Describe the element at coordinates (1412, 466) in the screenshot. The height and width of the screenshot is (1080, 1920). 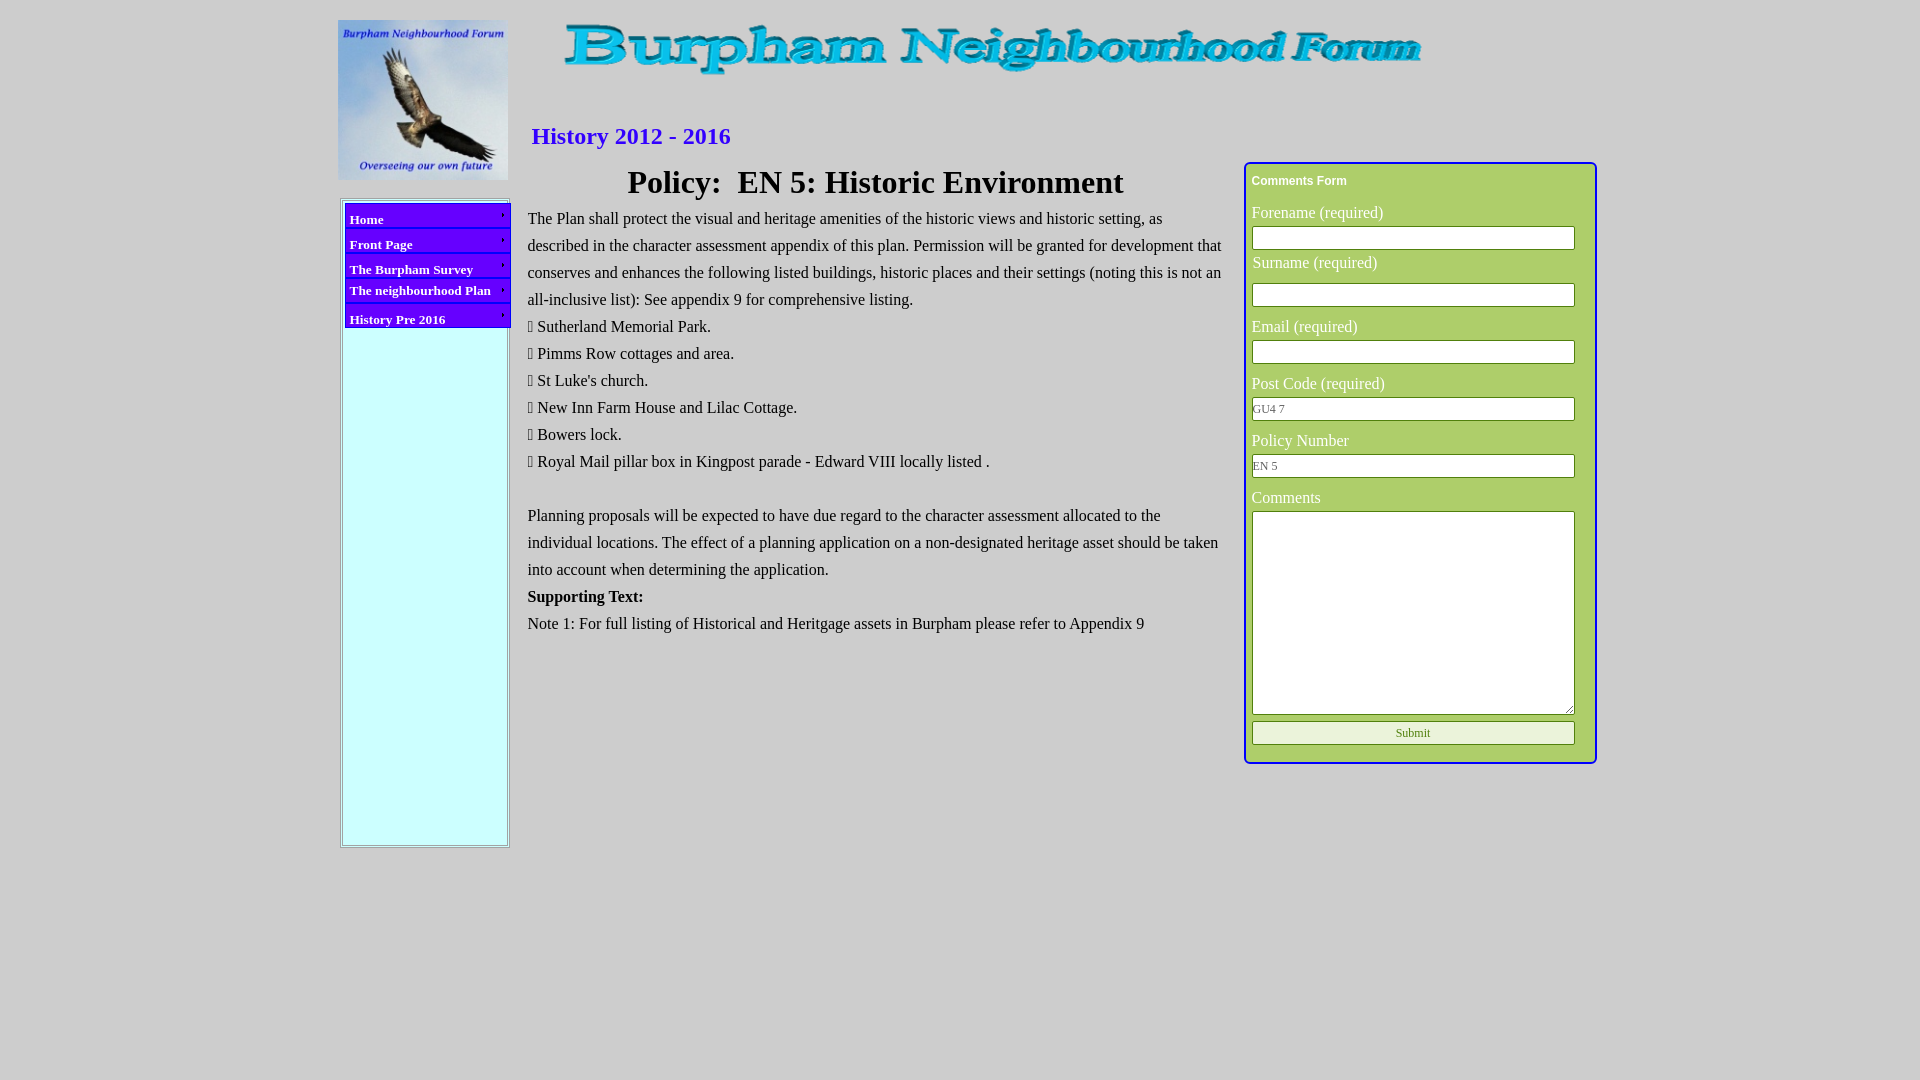
I see `EN 5` at that location.